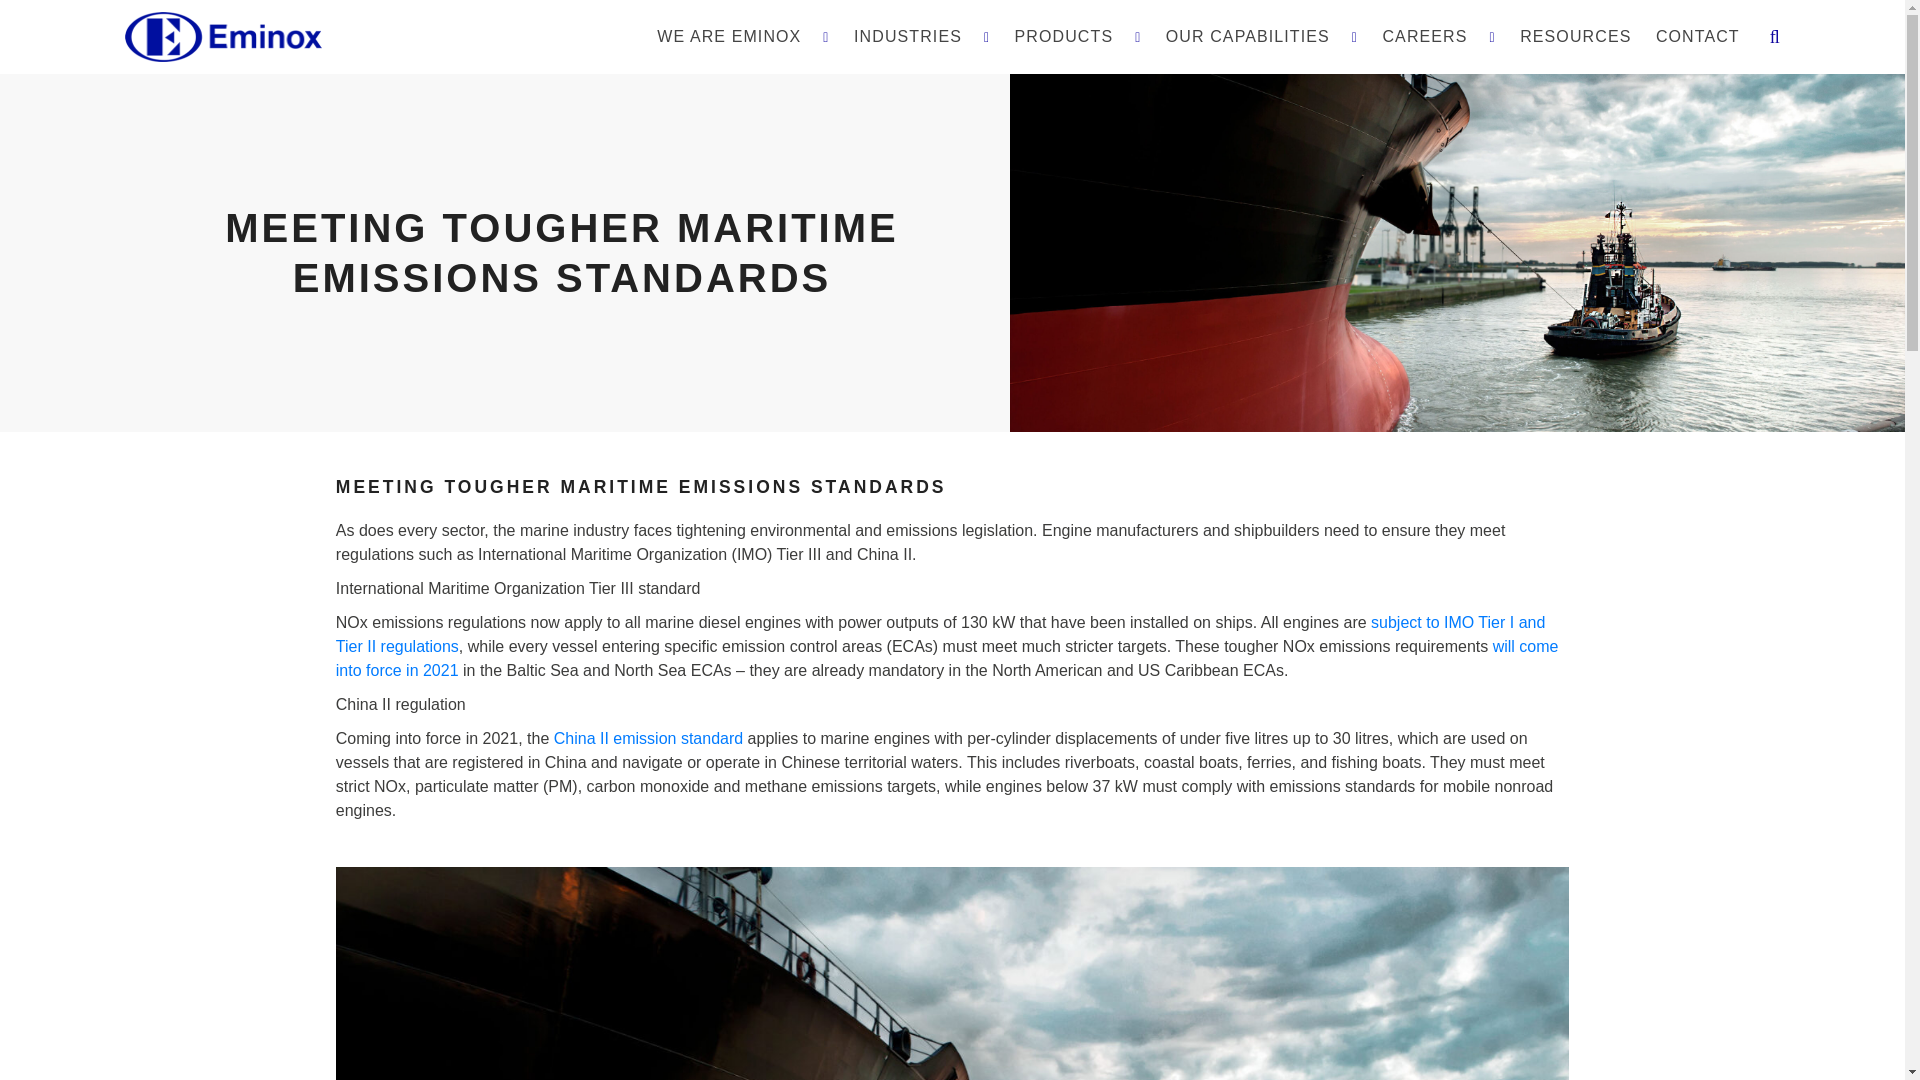  Describe the element at coordinates (1575, 36) in the screenshot. I see `RESOURCES` at that location.